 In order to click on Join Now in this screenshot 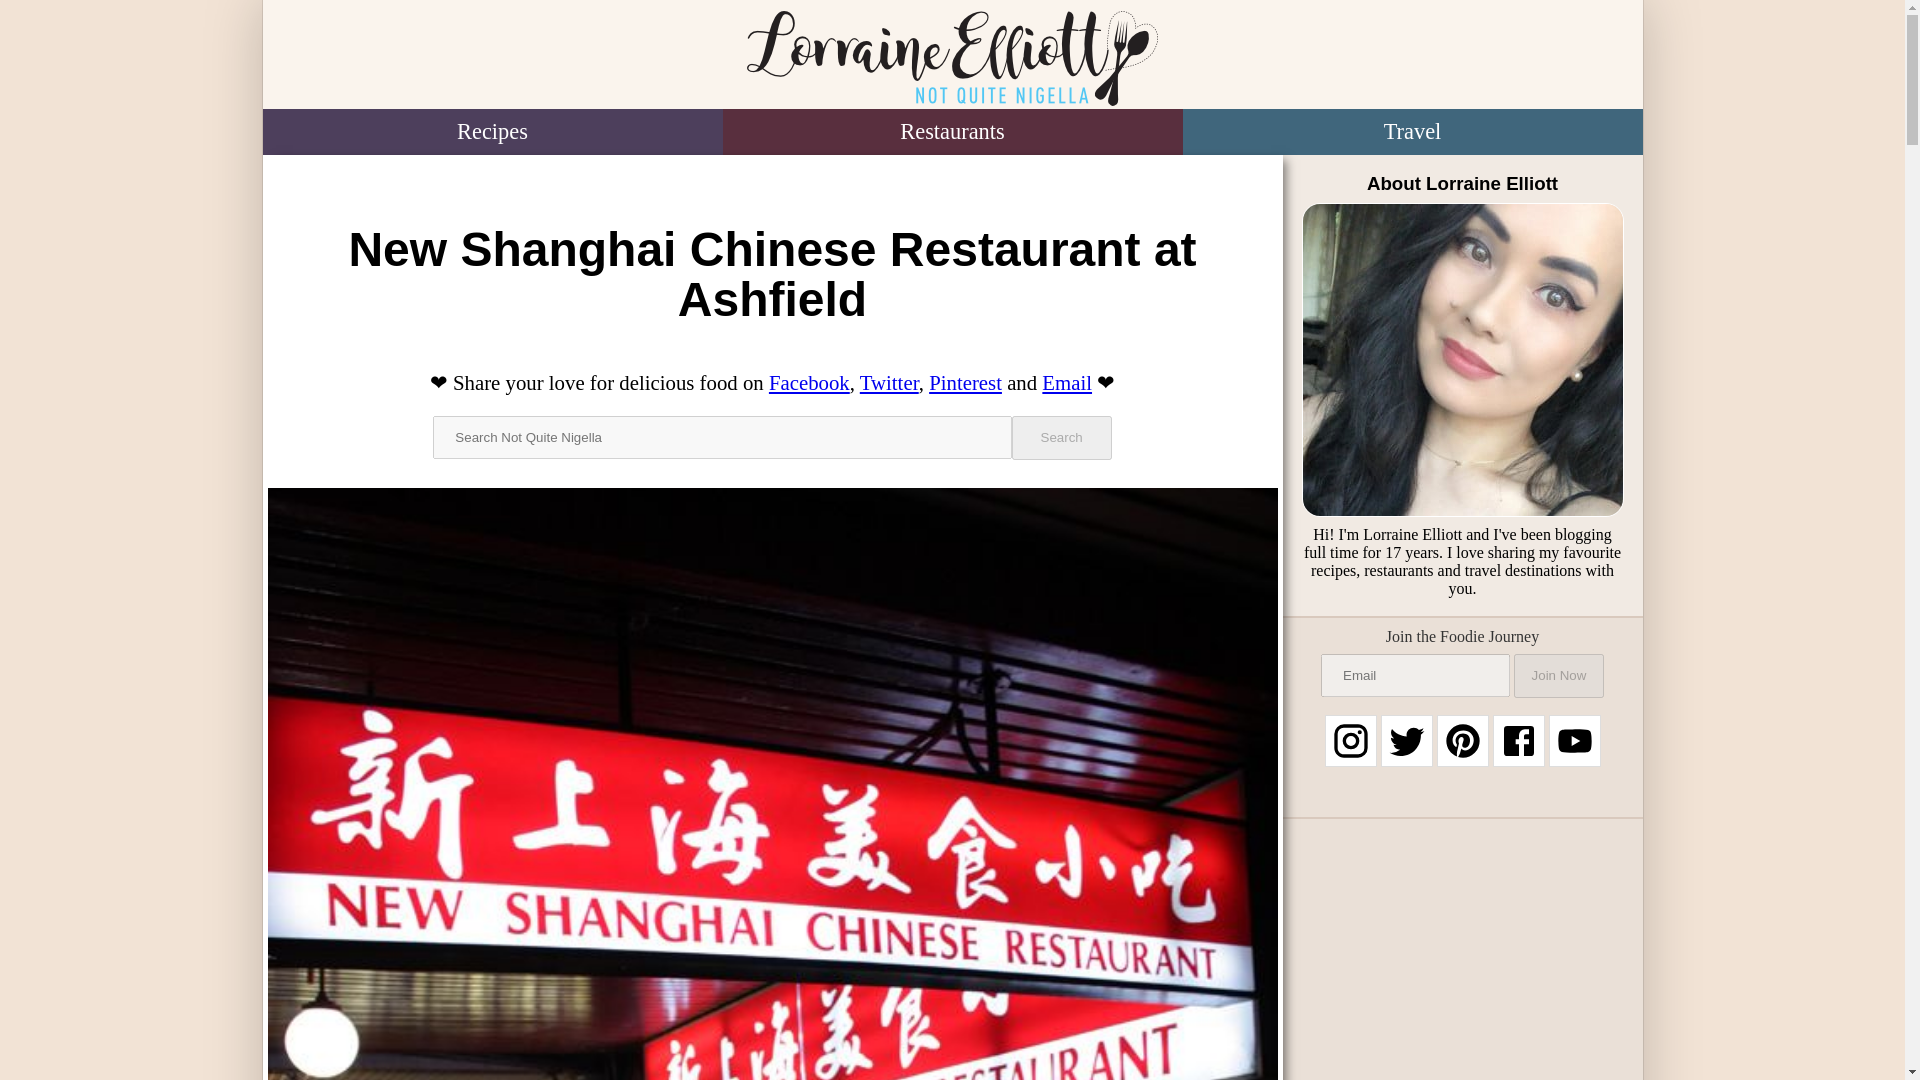, I will do `click(1558, 676)`.